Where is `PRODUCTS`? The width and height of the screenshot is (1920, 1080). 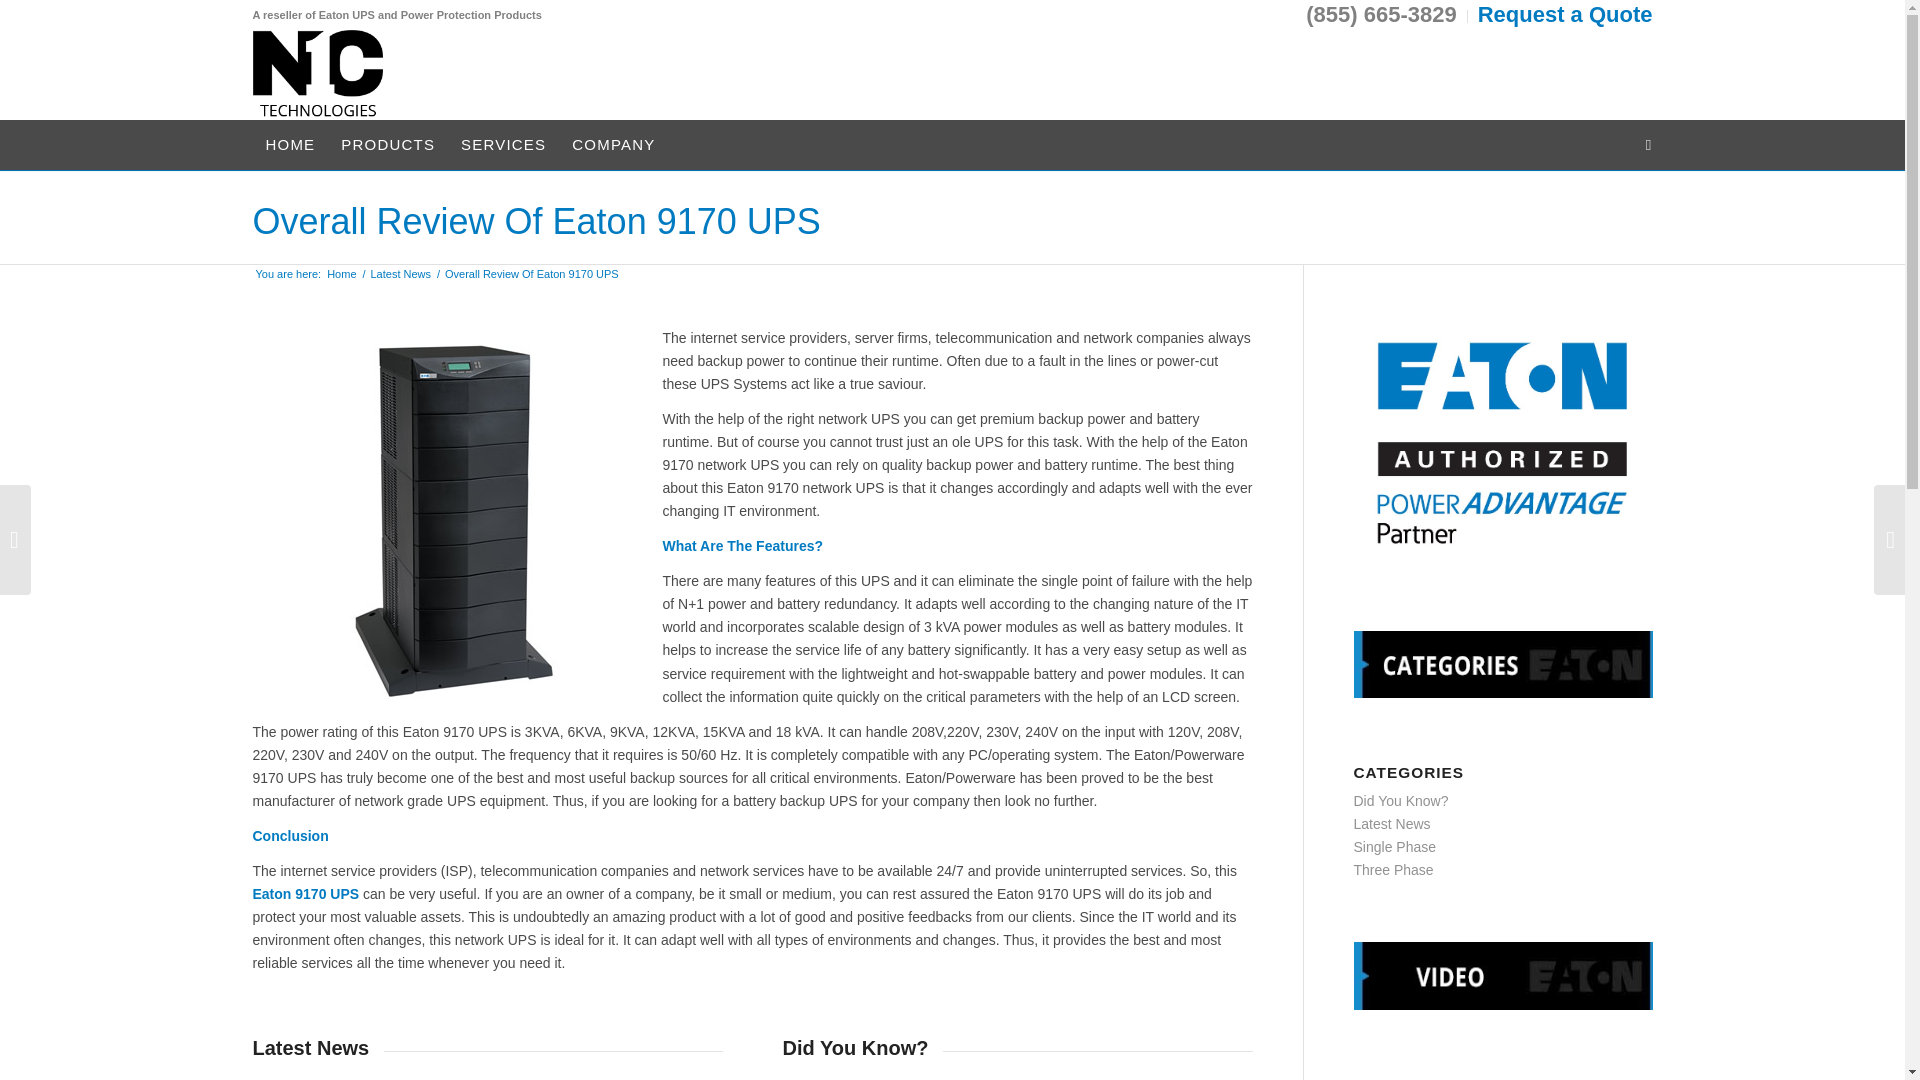
PRODUCTS is located at coordinates (388, 144).